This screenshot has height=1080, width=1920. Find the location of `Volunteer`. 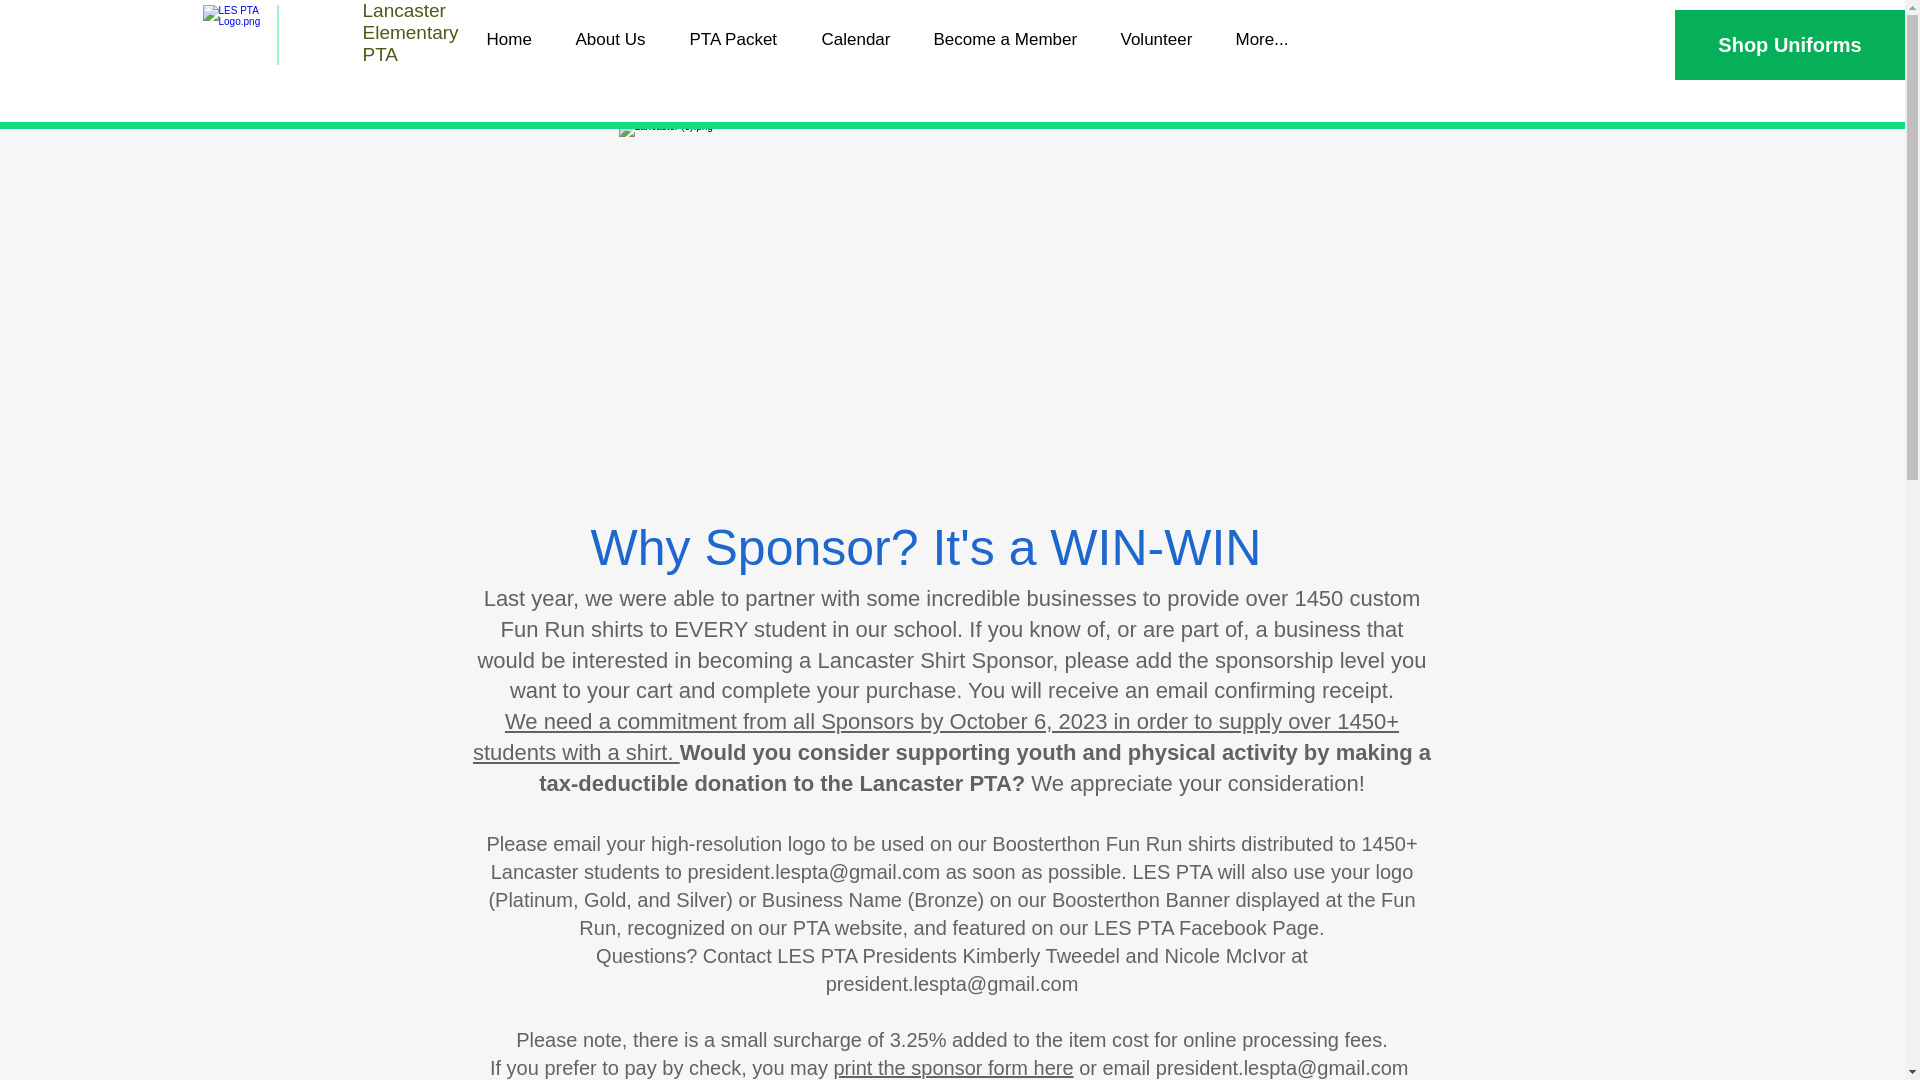

Volunteer is located at coordinates (1162, 39).